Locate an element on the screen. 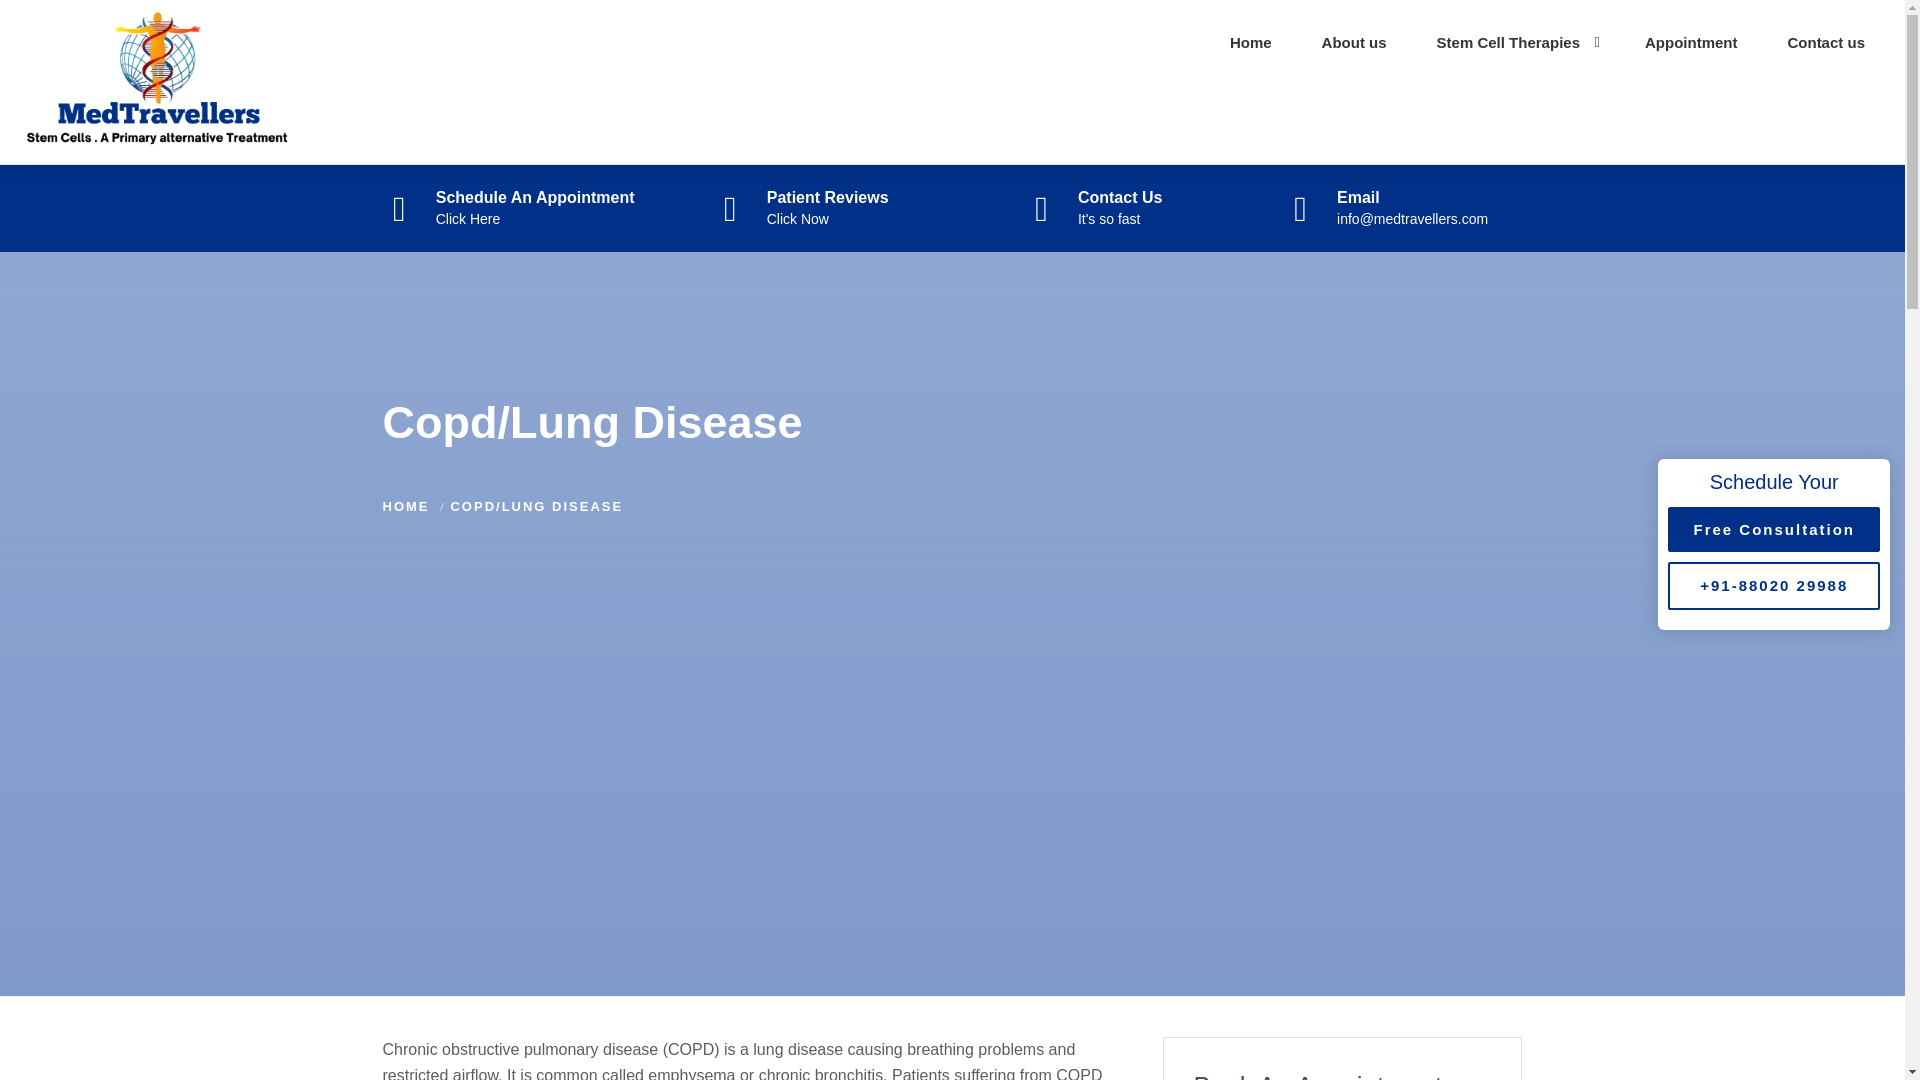 This screenshot has width=1920, height=1080. Free Consultation is located at coordinates (514, 208).